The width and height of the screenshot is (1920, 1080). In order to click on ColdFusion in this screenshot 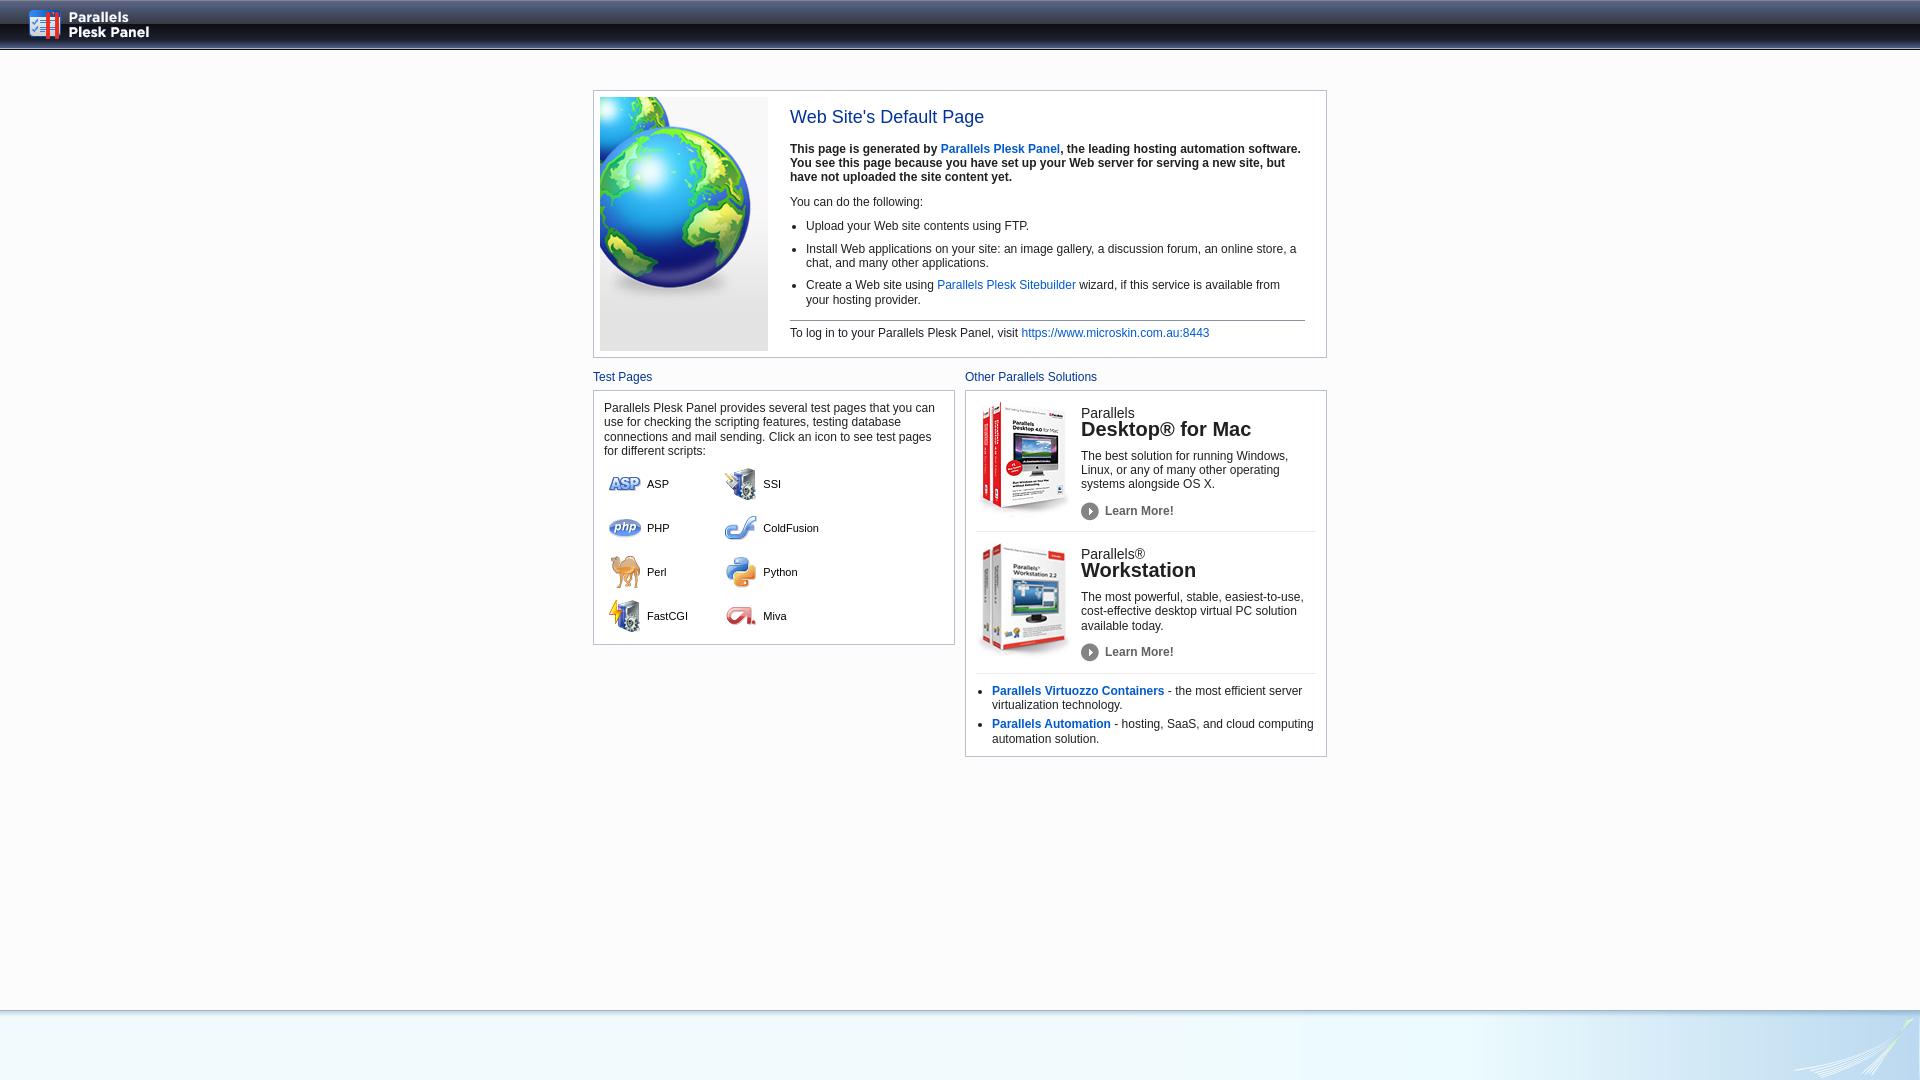, I will do `click(779, 528)`.